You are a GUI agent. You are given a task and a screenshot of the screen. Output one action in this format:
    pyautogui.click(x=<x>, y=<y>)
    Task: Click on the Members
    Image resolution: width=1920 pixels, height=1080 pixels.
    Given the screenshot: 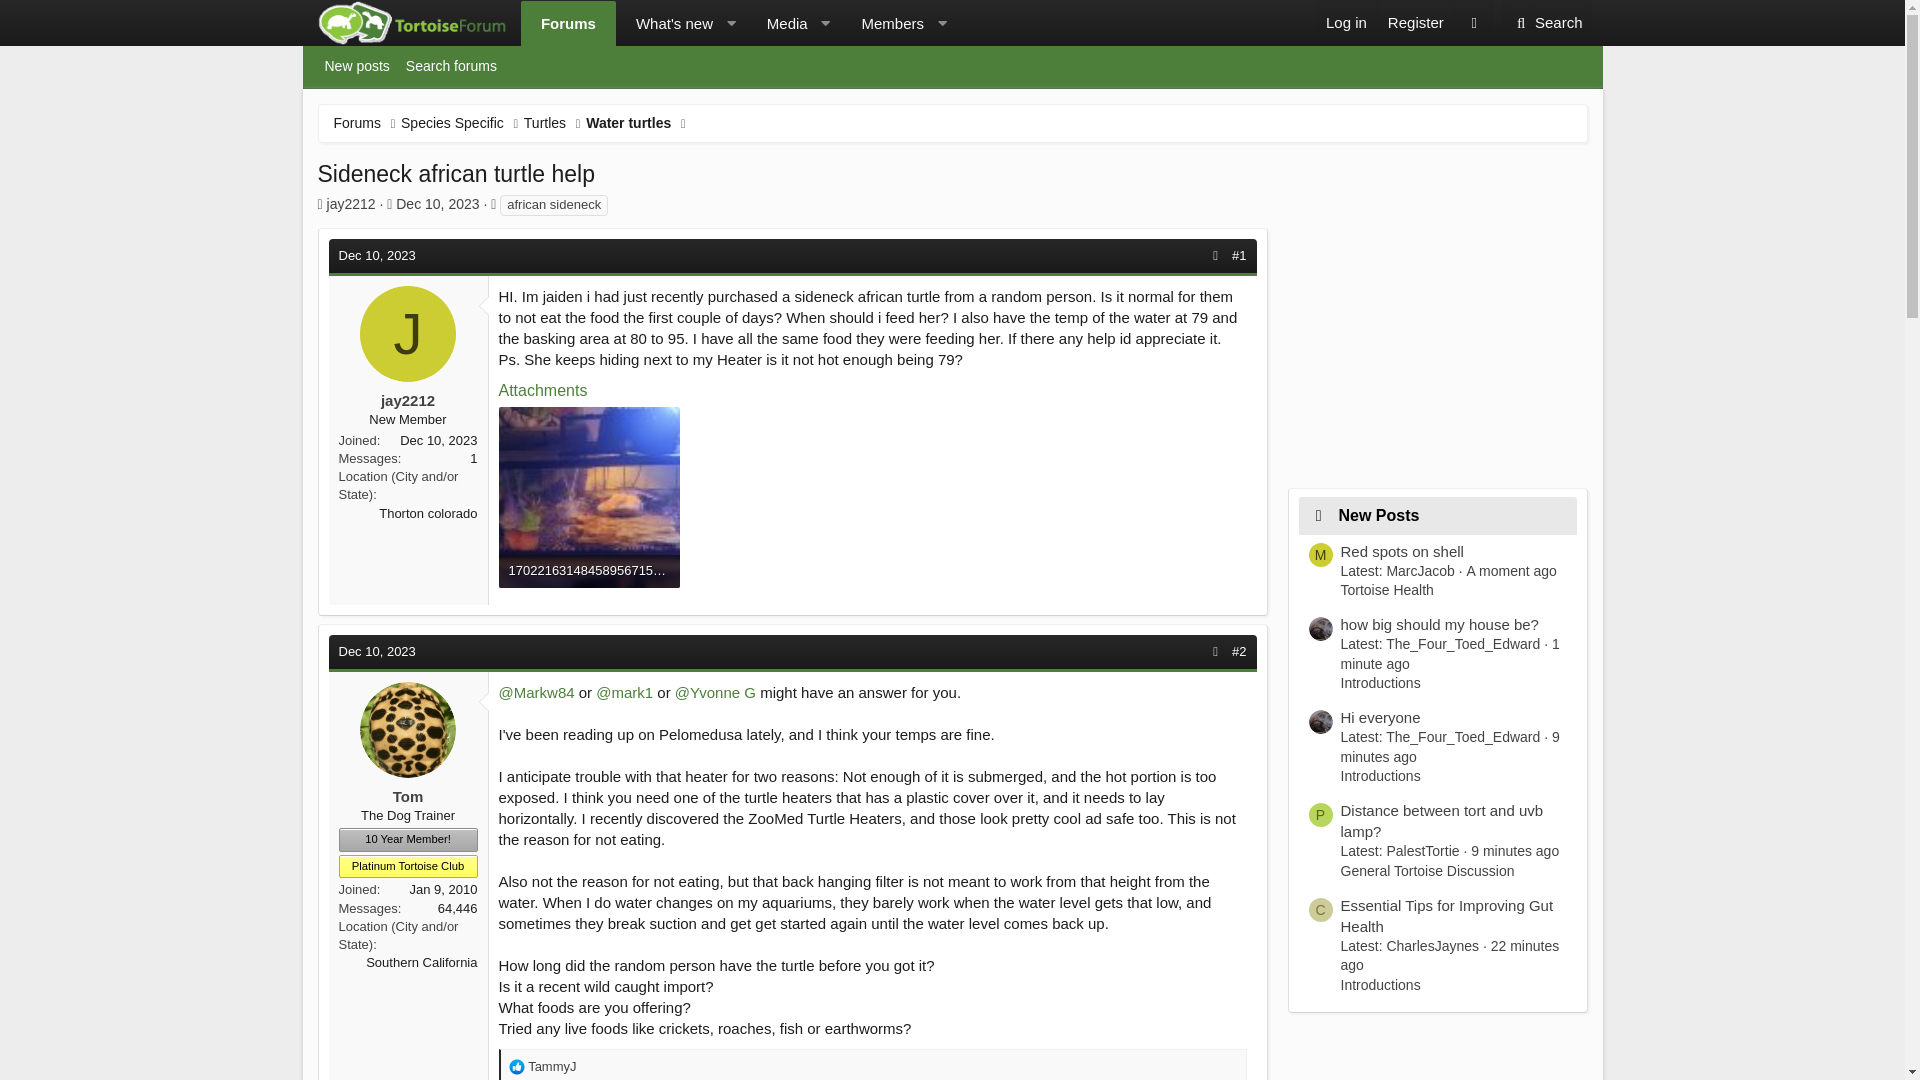 What is the action you would take?
    pyautogui.click(x=1547, y=23)
    